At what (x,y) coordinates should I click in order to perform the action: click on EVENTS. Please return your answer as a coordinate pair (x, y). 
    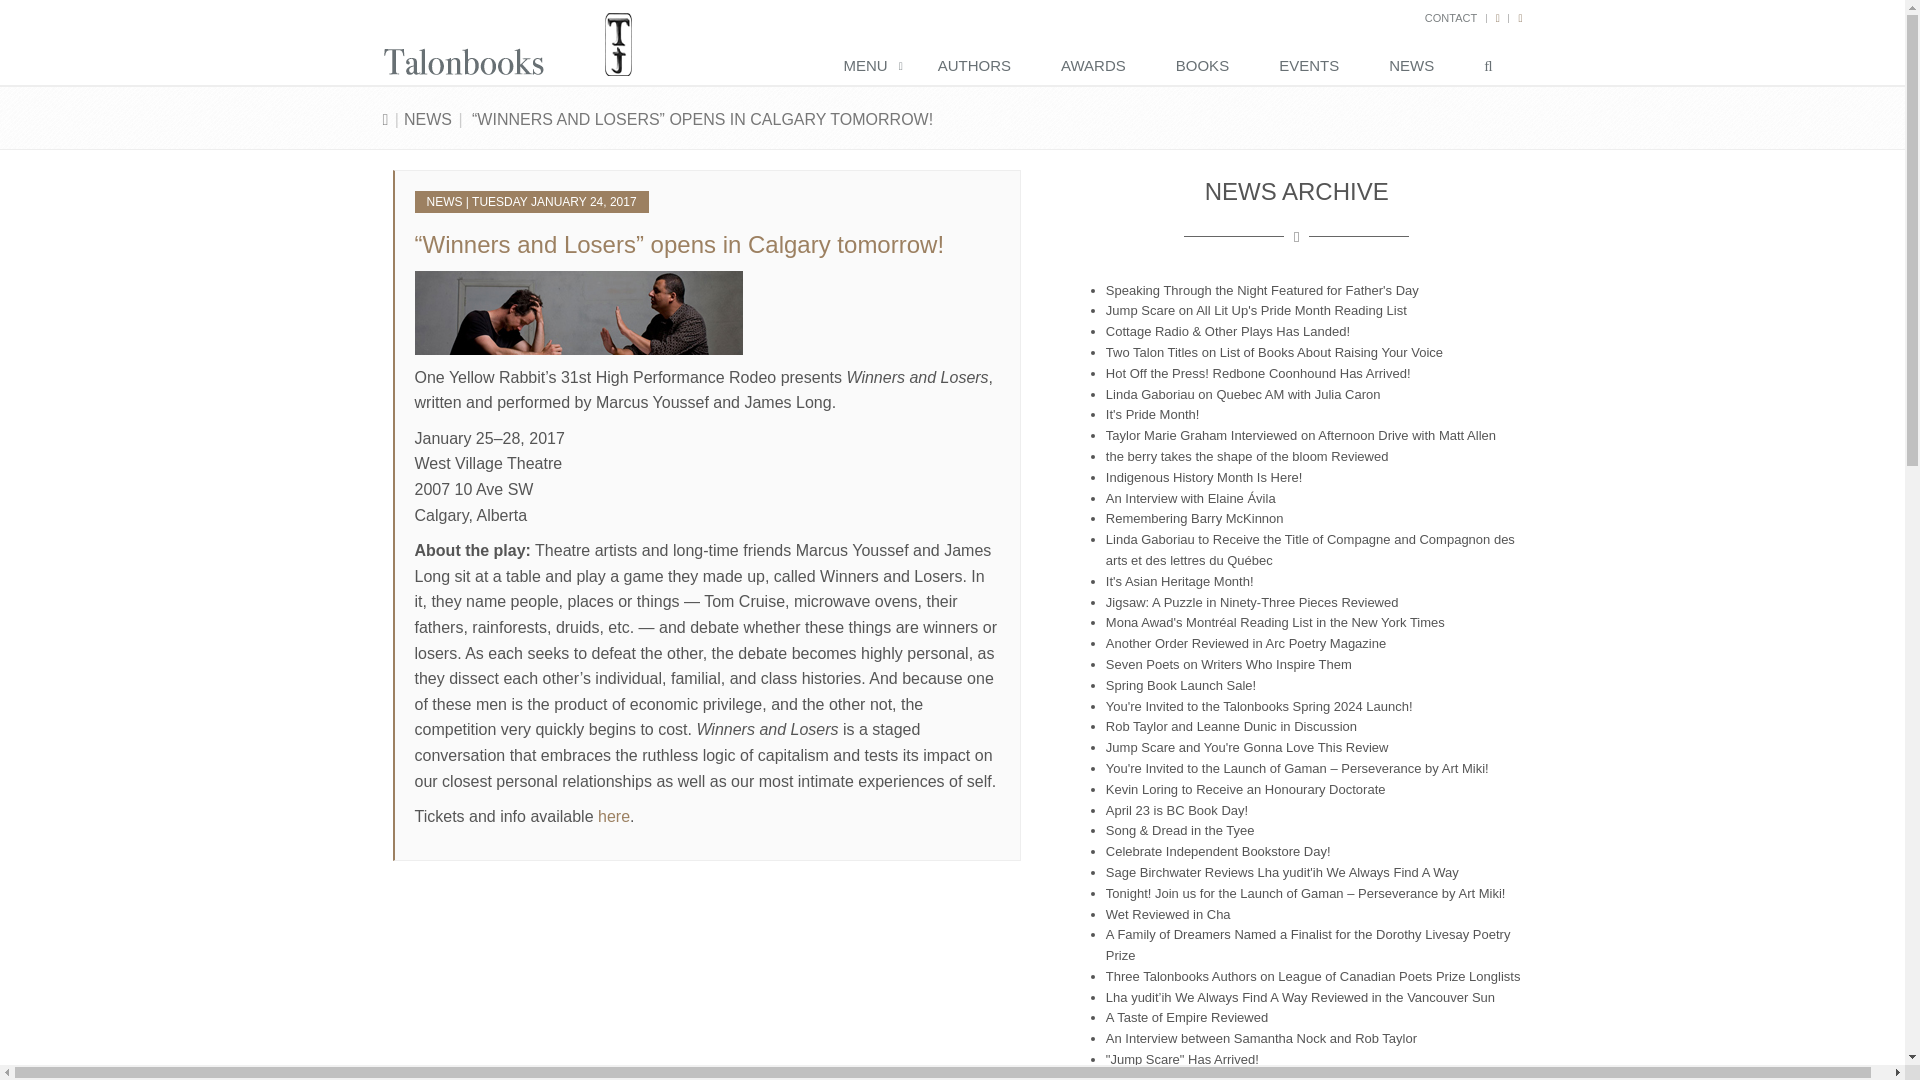
    Looking at the image, I should click on (1314, 67).